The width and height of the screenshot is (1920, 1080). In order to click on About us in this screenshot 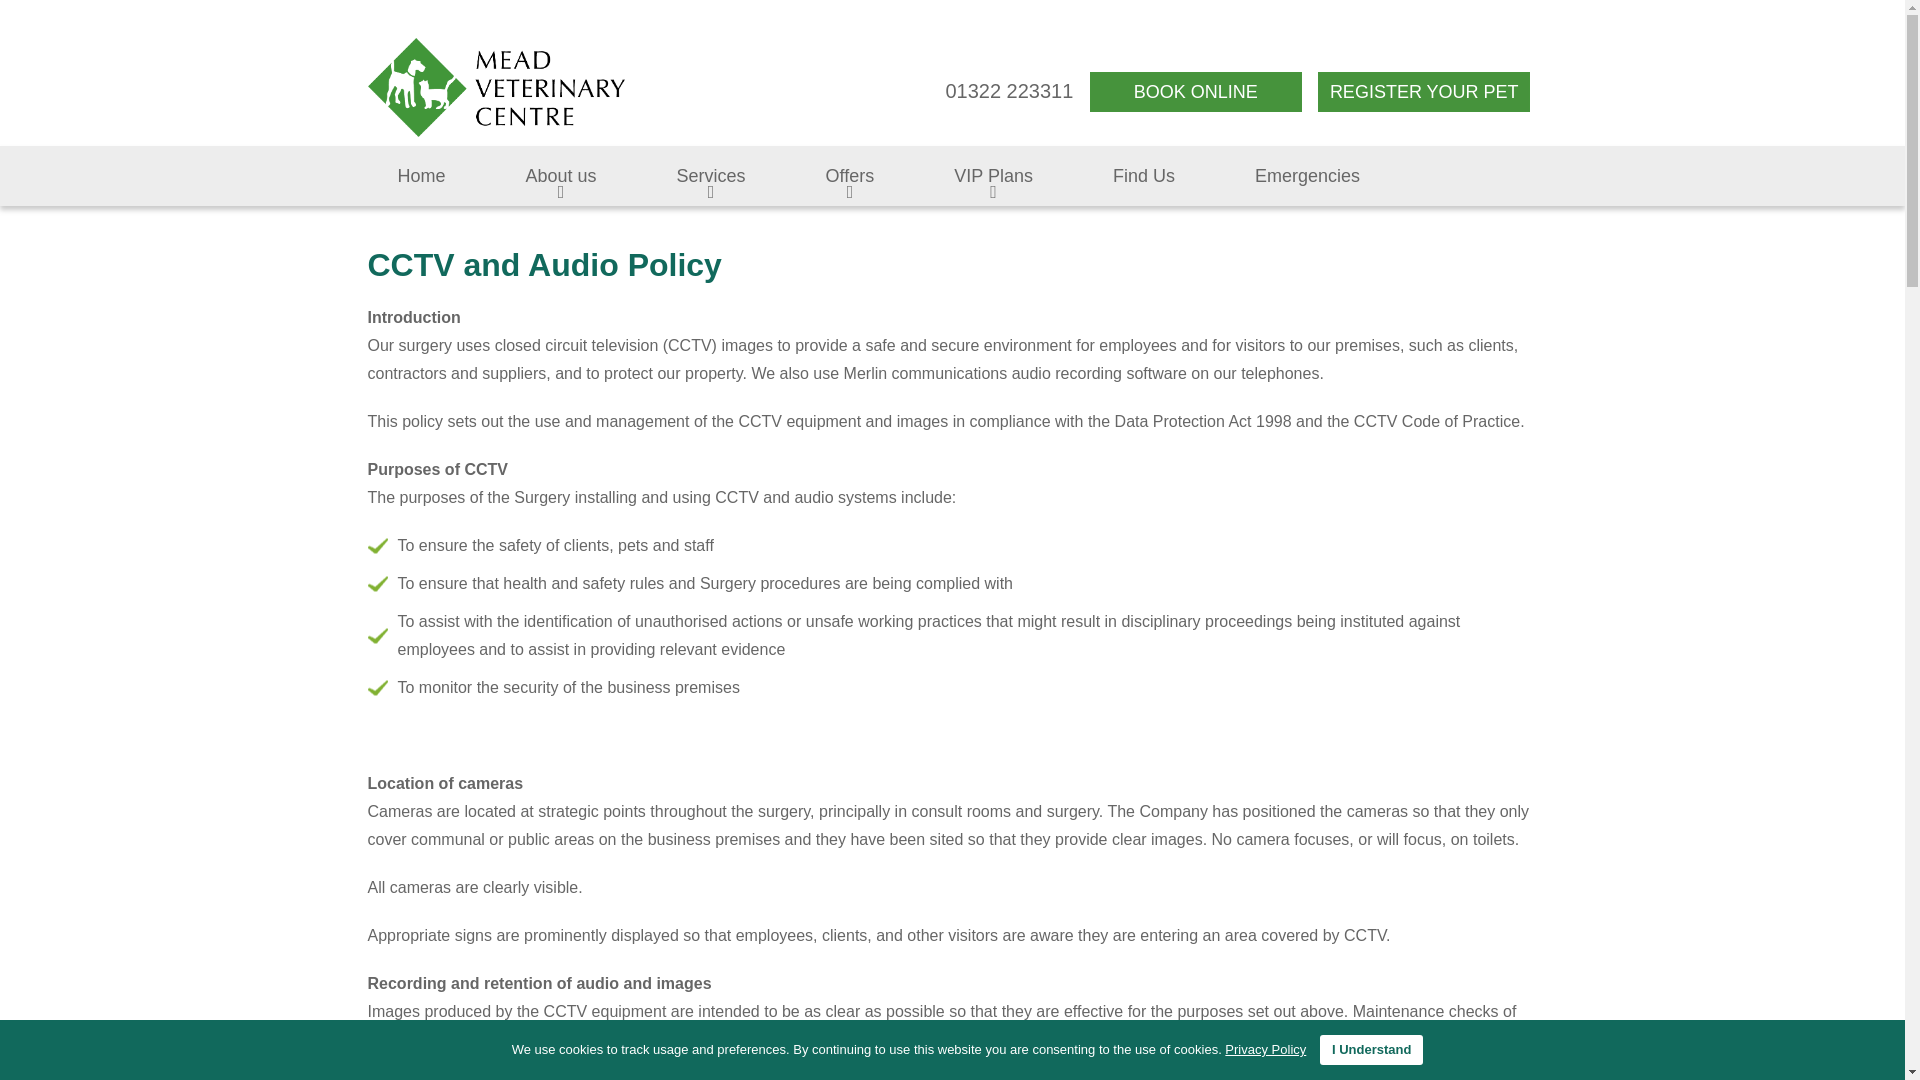, I will do `click(561, 176)`.